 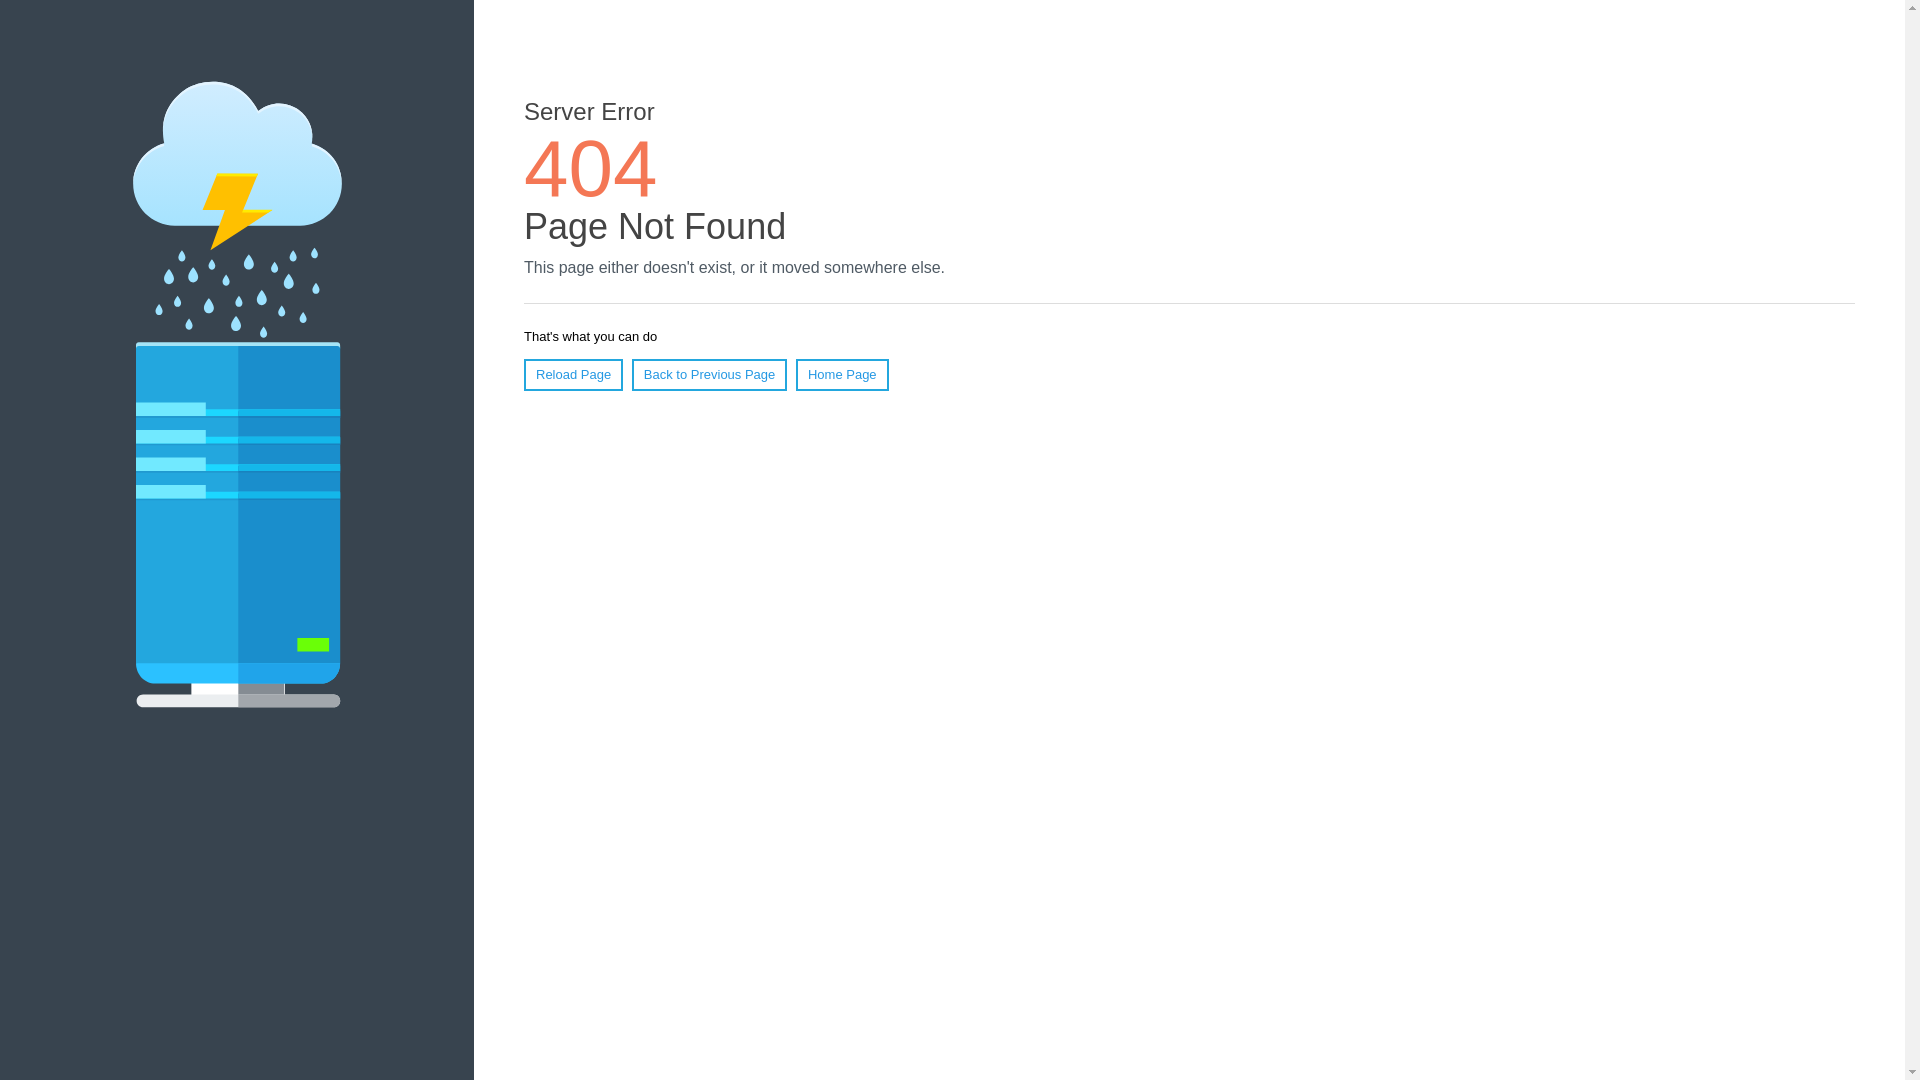 I want to click on Reload Page, so click(x=574, y=375).